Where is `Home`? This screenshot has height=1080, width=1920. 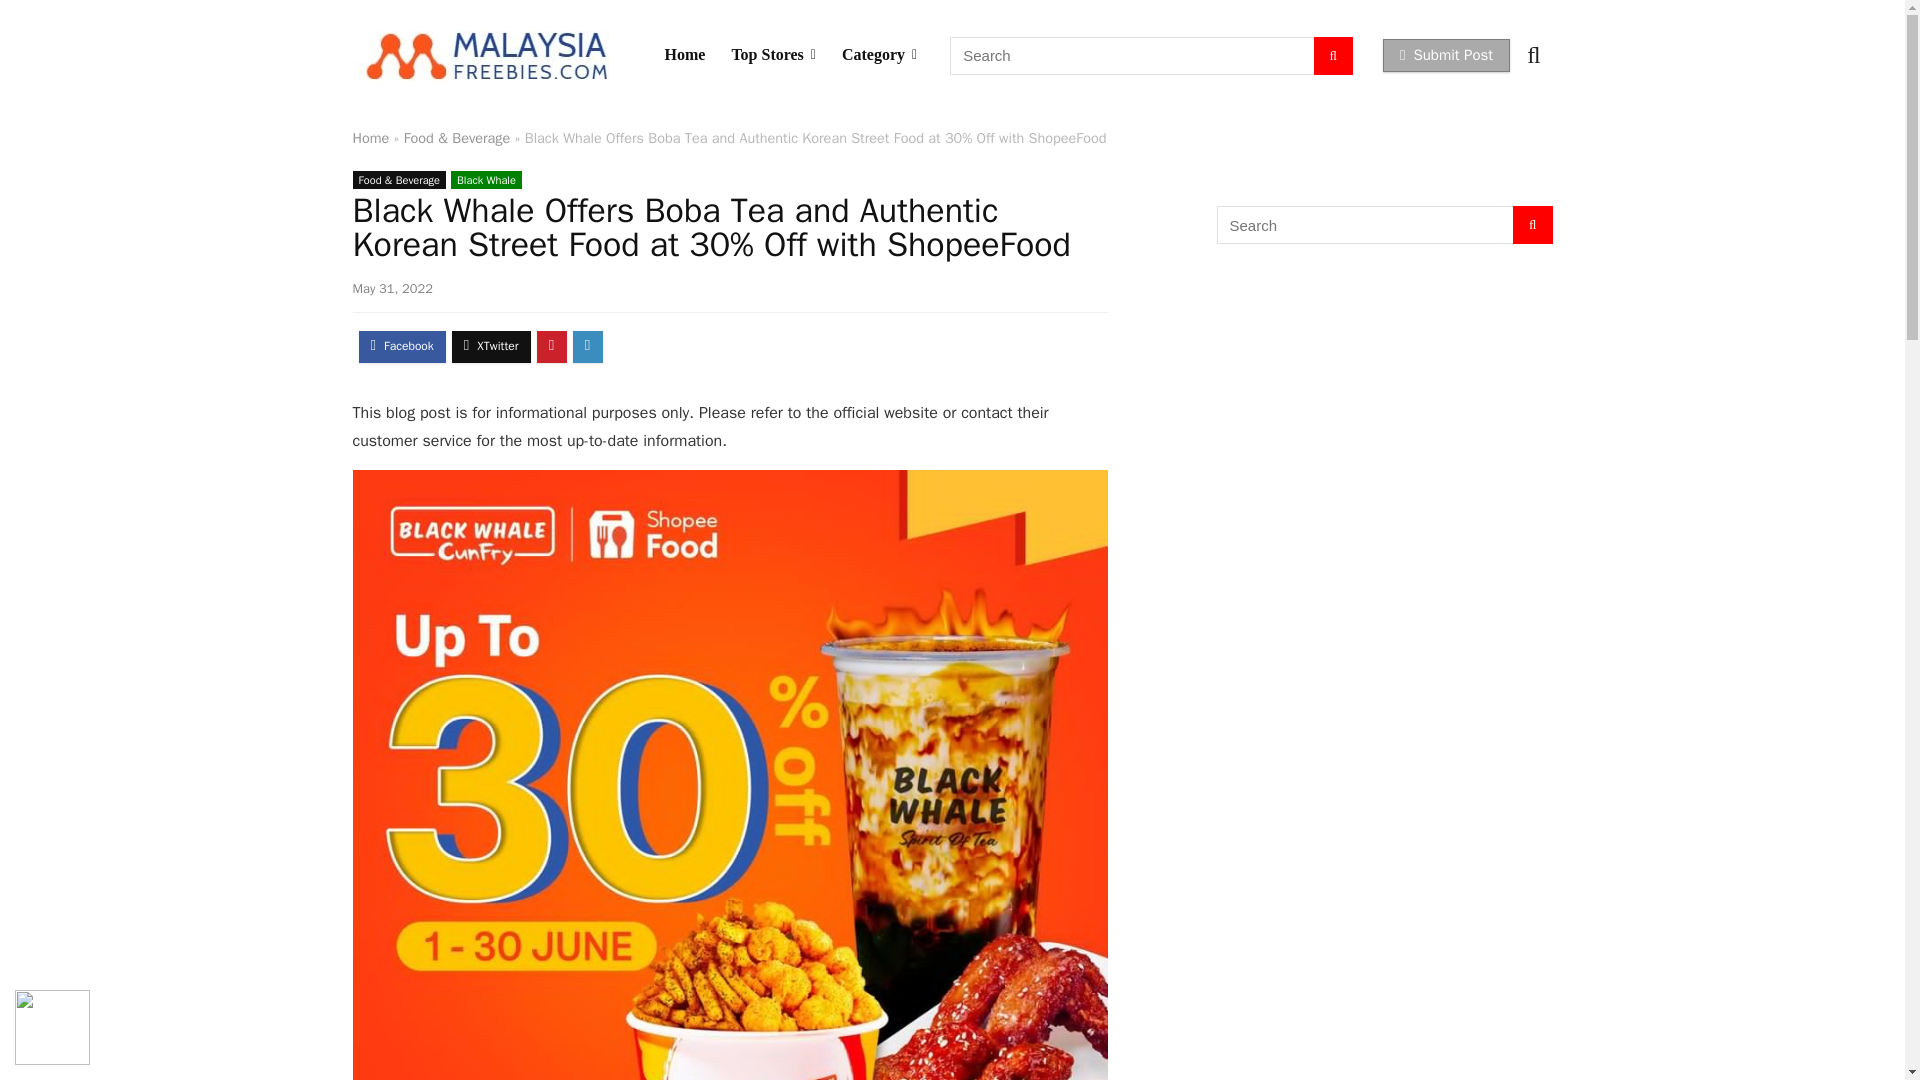 Home is located at coordinates (370, 137).